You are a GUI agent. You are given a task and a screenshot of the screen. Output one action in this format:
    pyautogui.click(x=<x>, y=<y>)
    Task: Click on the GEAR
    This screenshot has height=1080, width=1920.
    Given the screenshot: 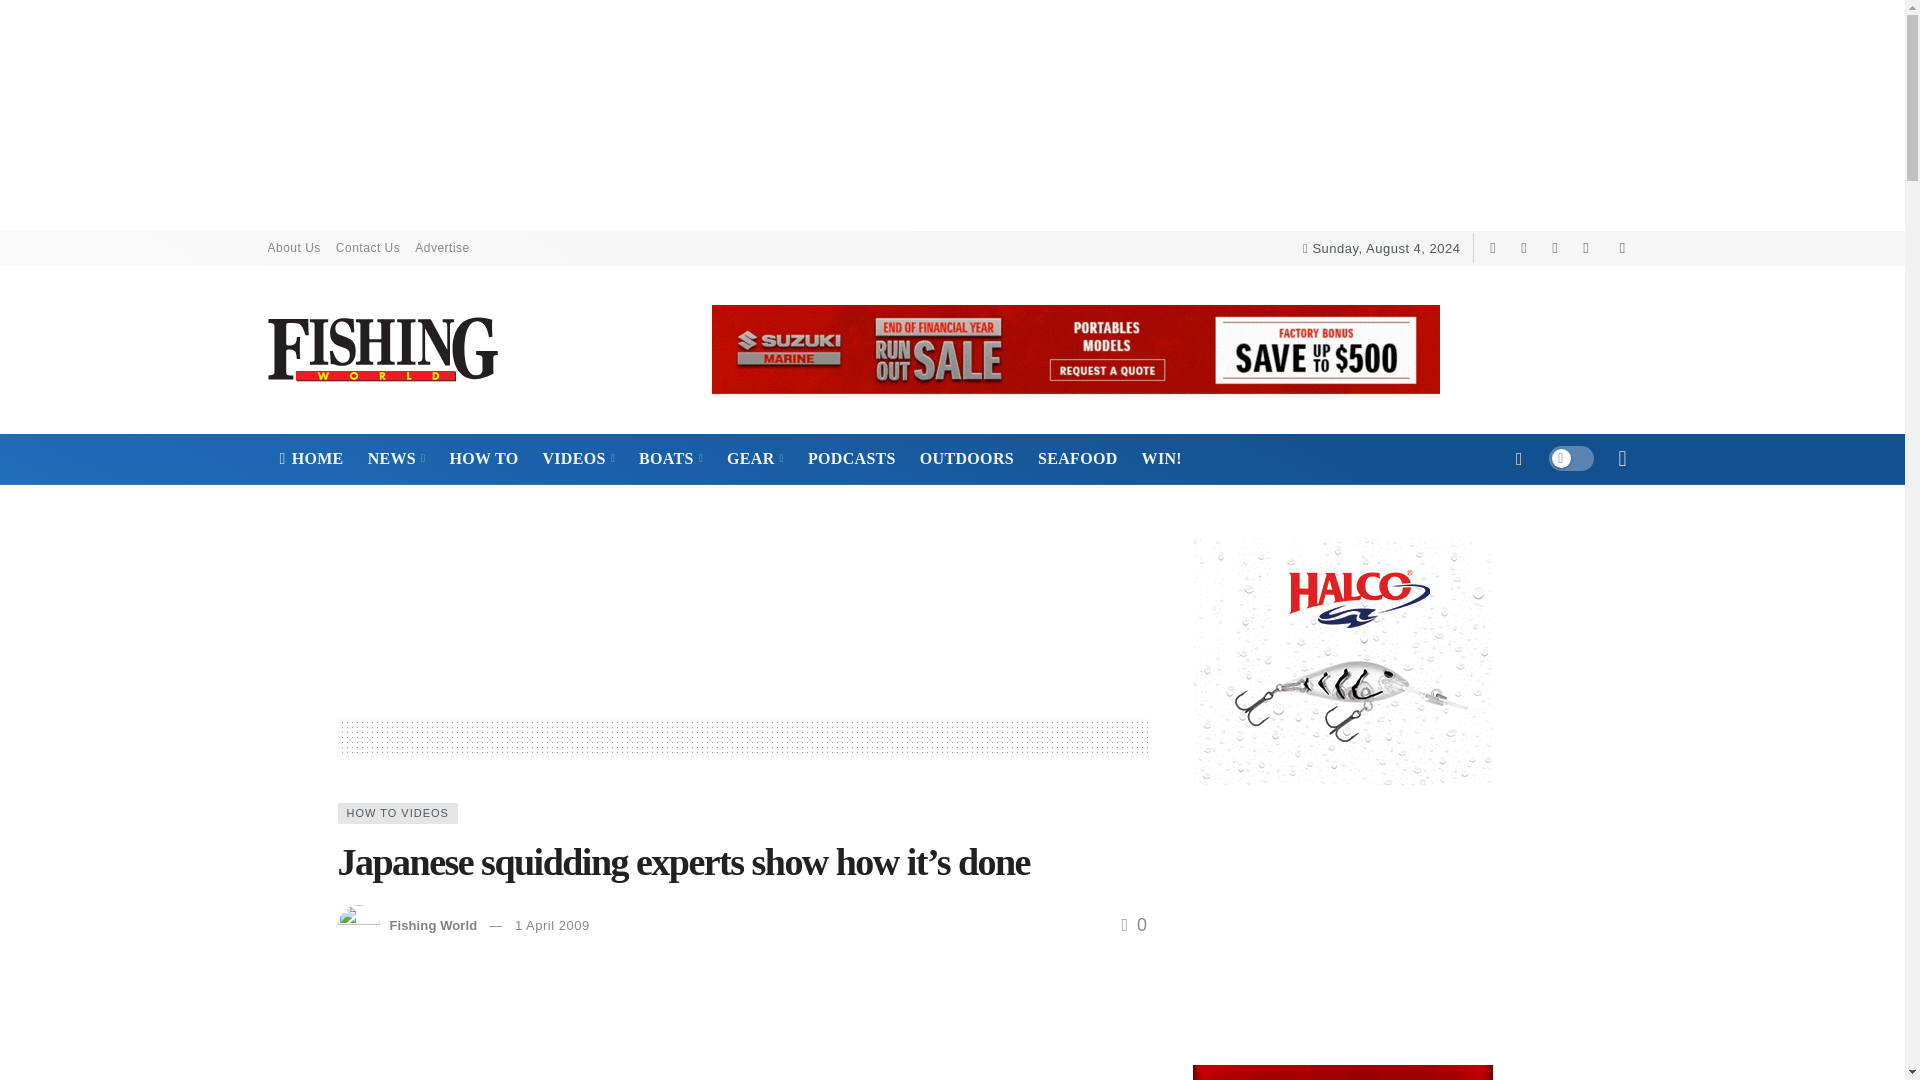 What is the action you would take?
    pyautogui.click(x=755, y=458)
    